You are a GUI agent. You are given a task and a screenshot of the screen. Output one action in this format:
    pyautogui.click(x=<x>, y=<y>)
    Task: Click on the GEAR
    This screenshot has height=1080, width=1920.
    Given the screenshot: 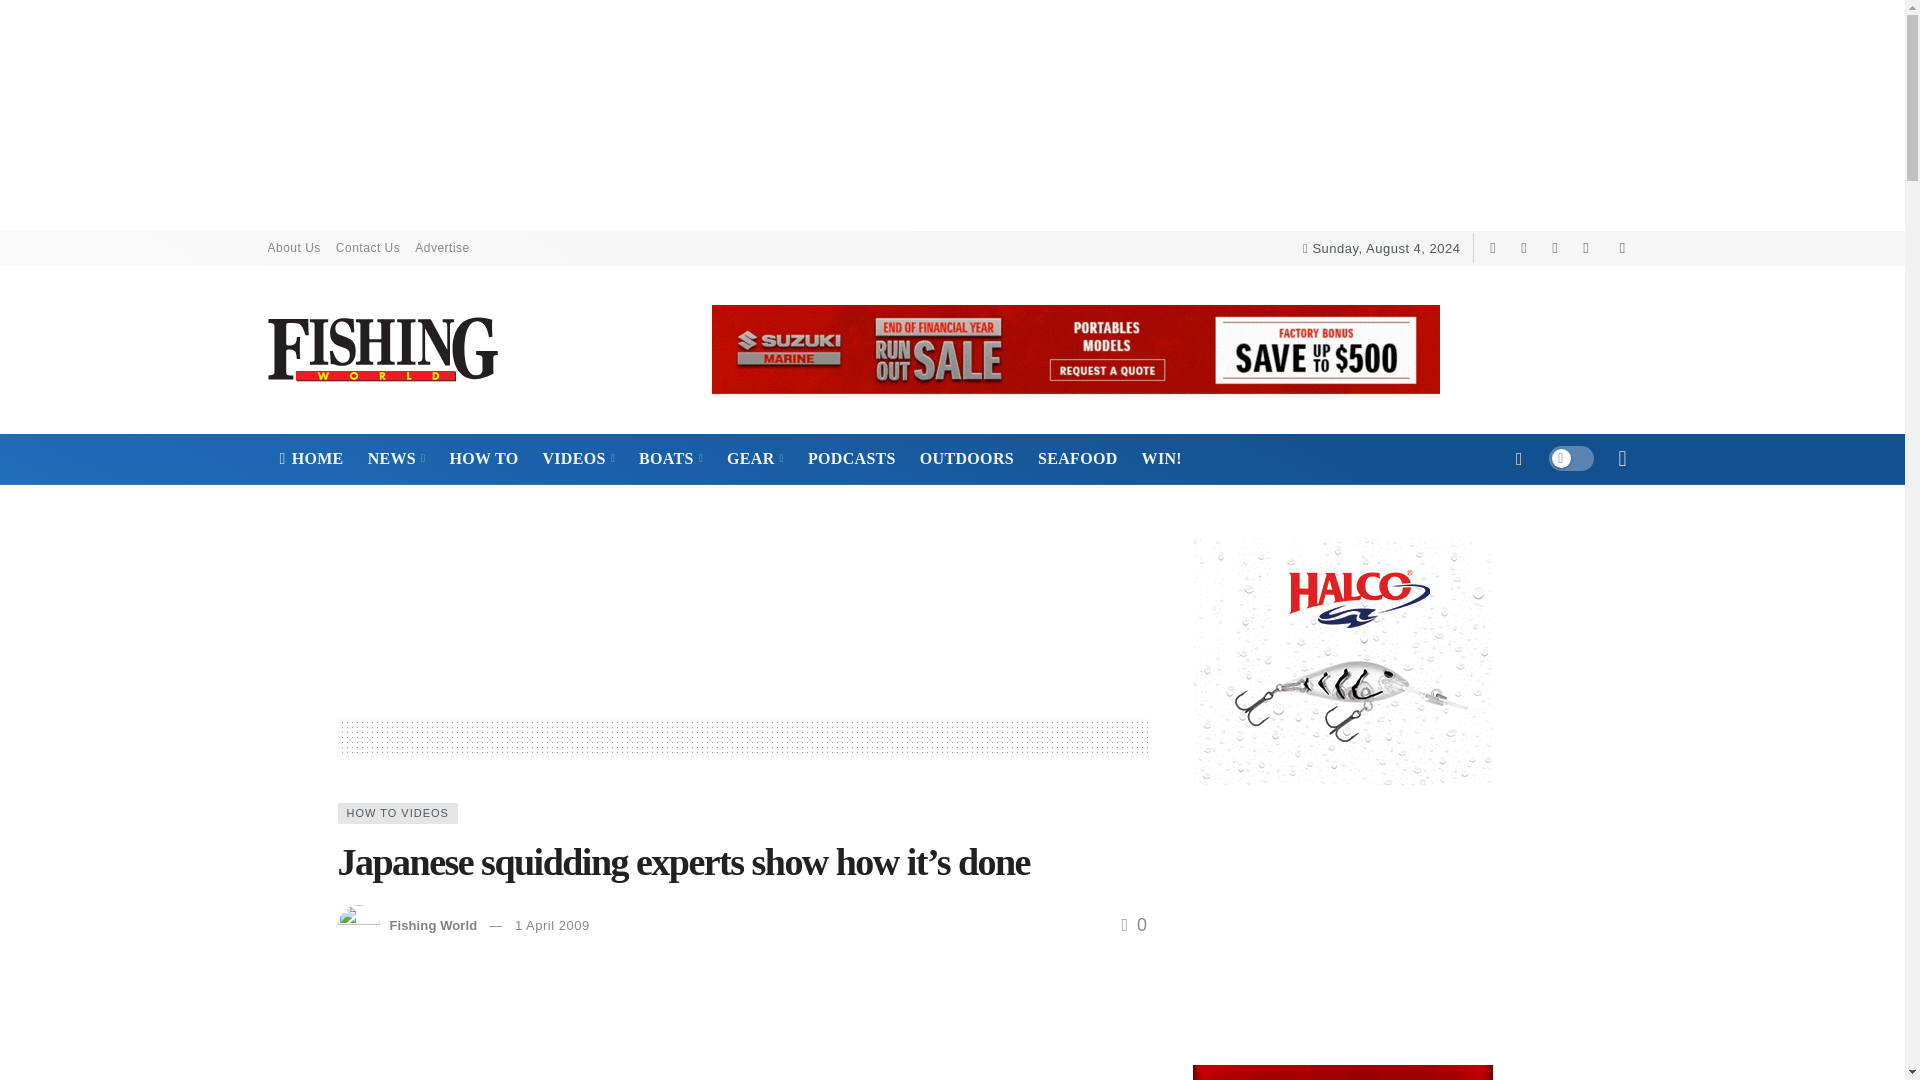 What is the action you would take?
    pyautogui.click(x=755, y=458)
    